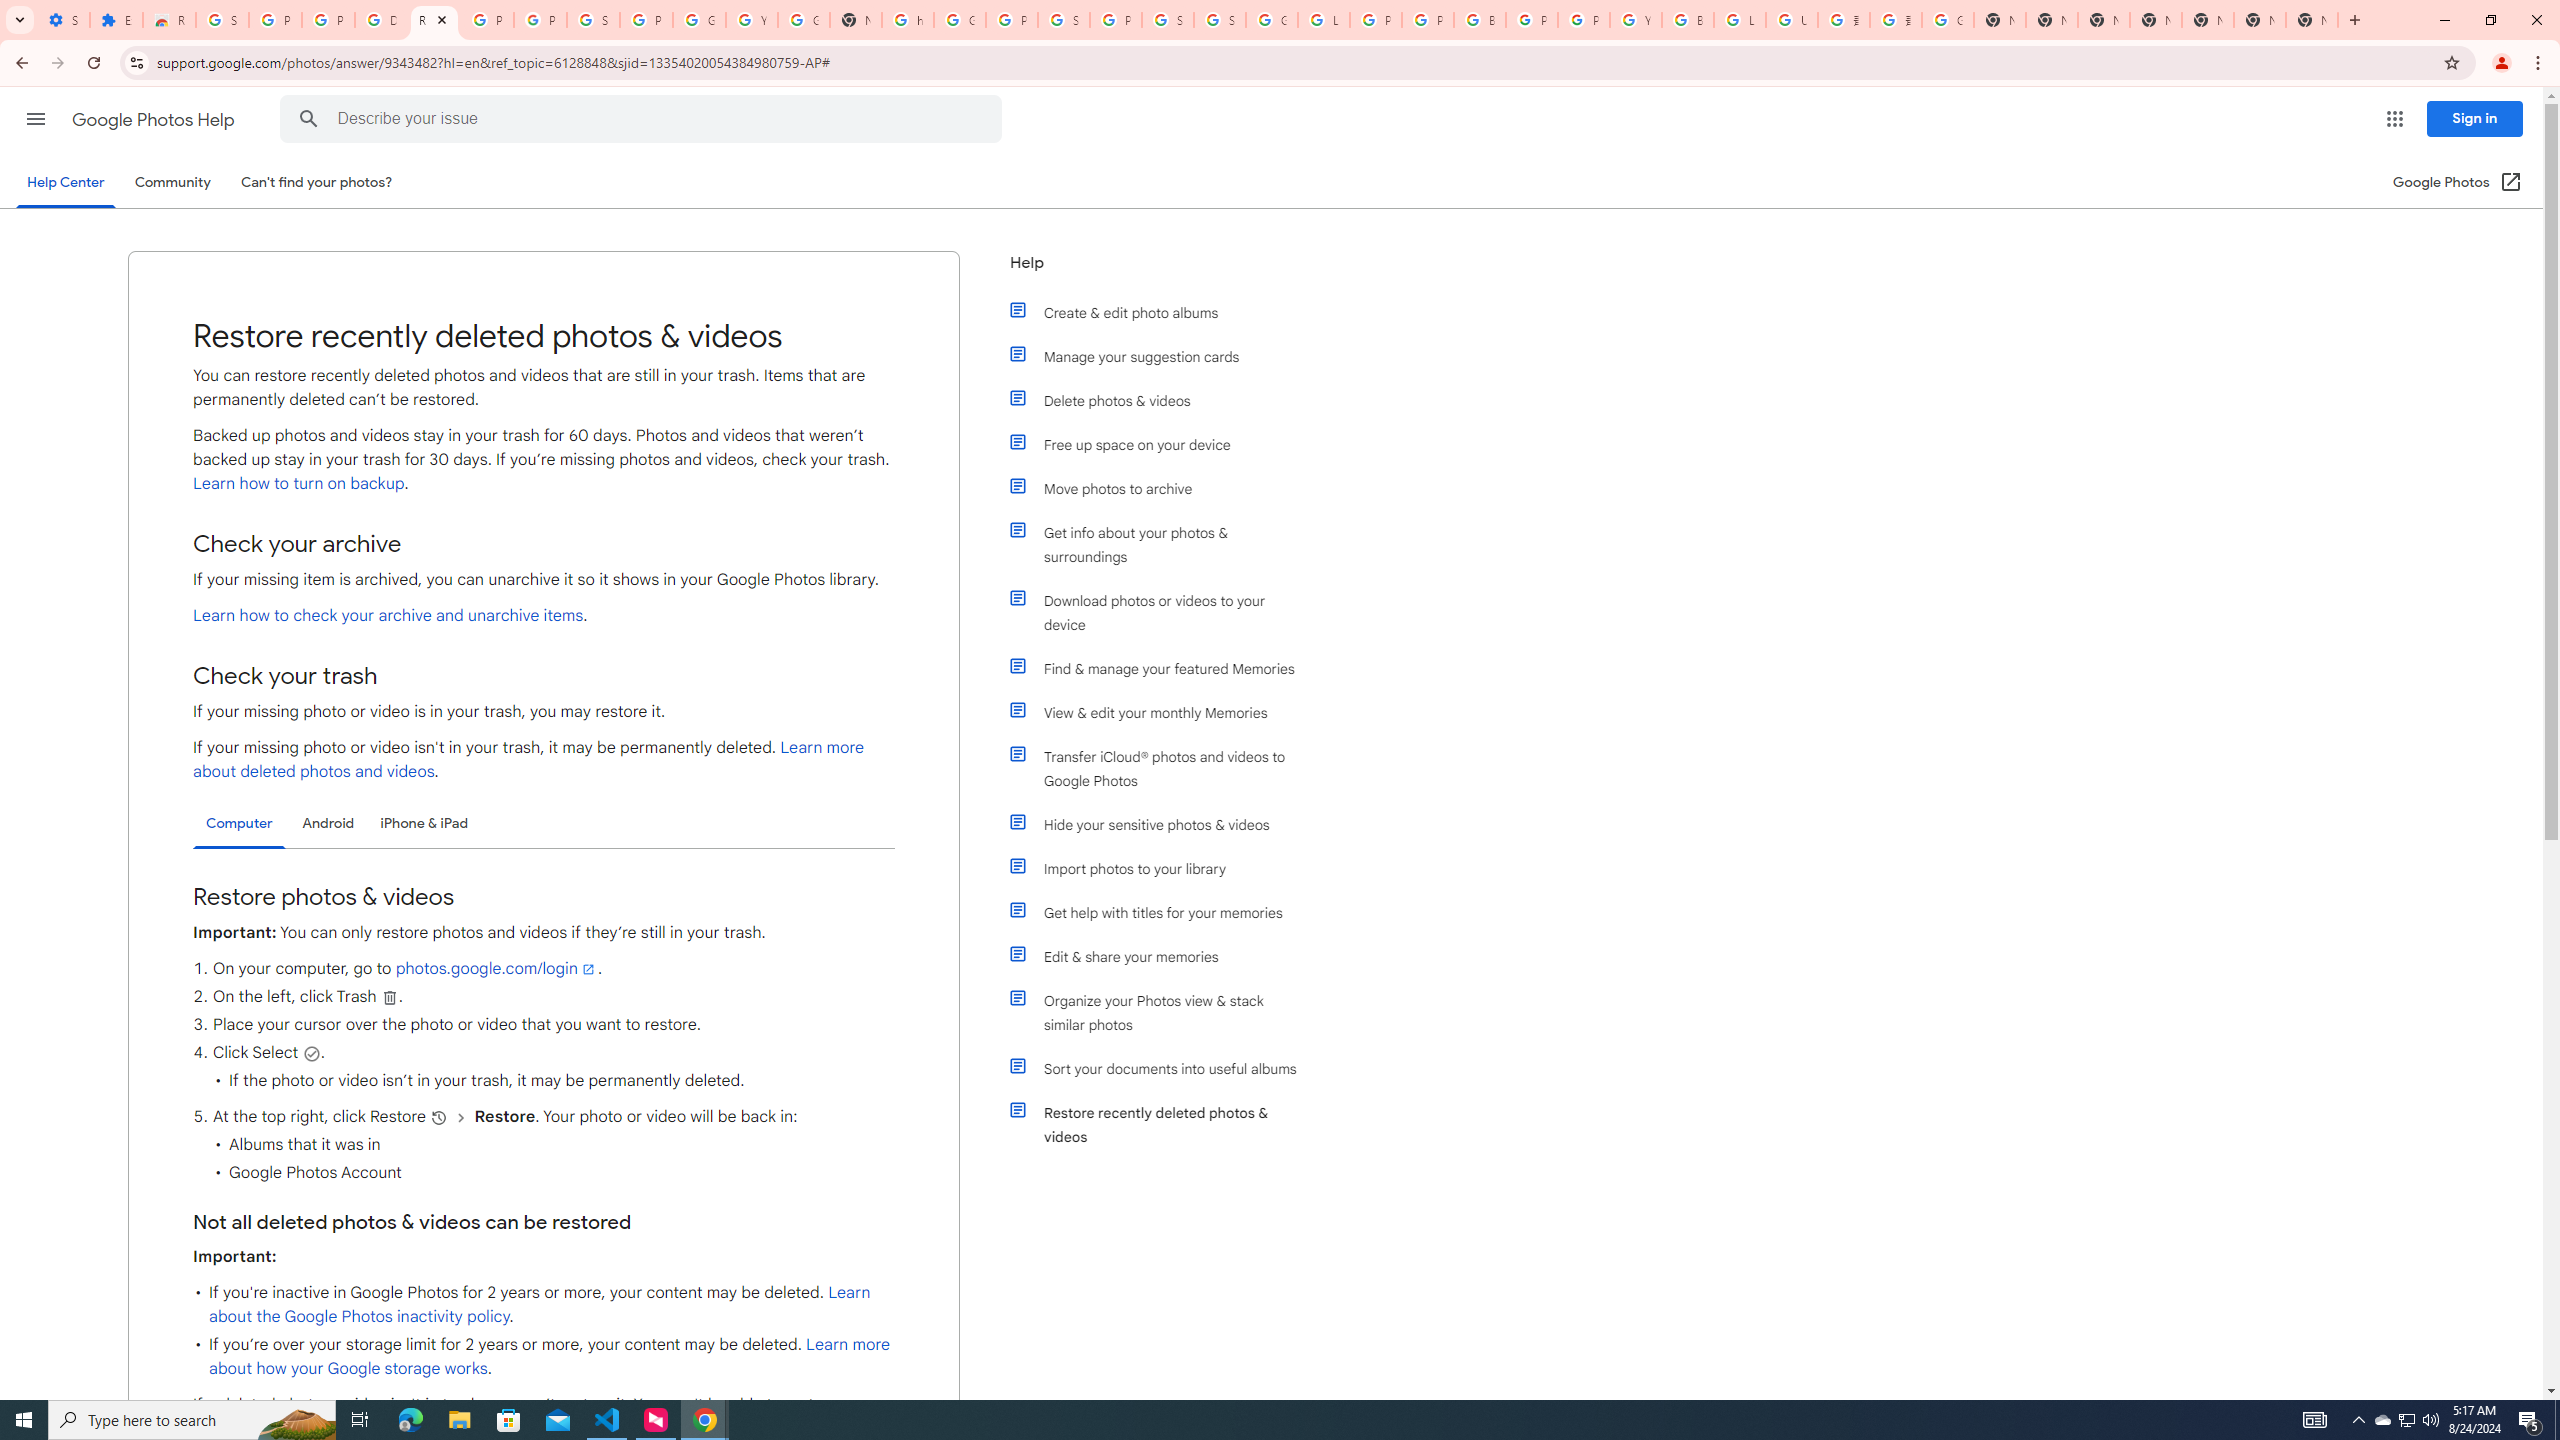 This screenshot has height=1440, width=2560. What do you see at coordinates (1636, 20) in the screenshot?
I see `YouTube` at bounding box center [1636, 20].